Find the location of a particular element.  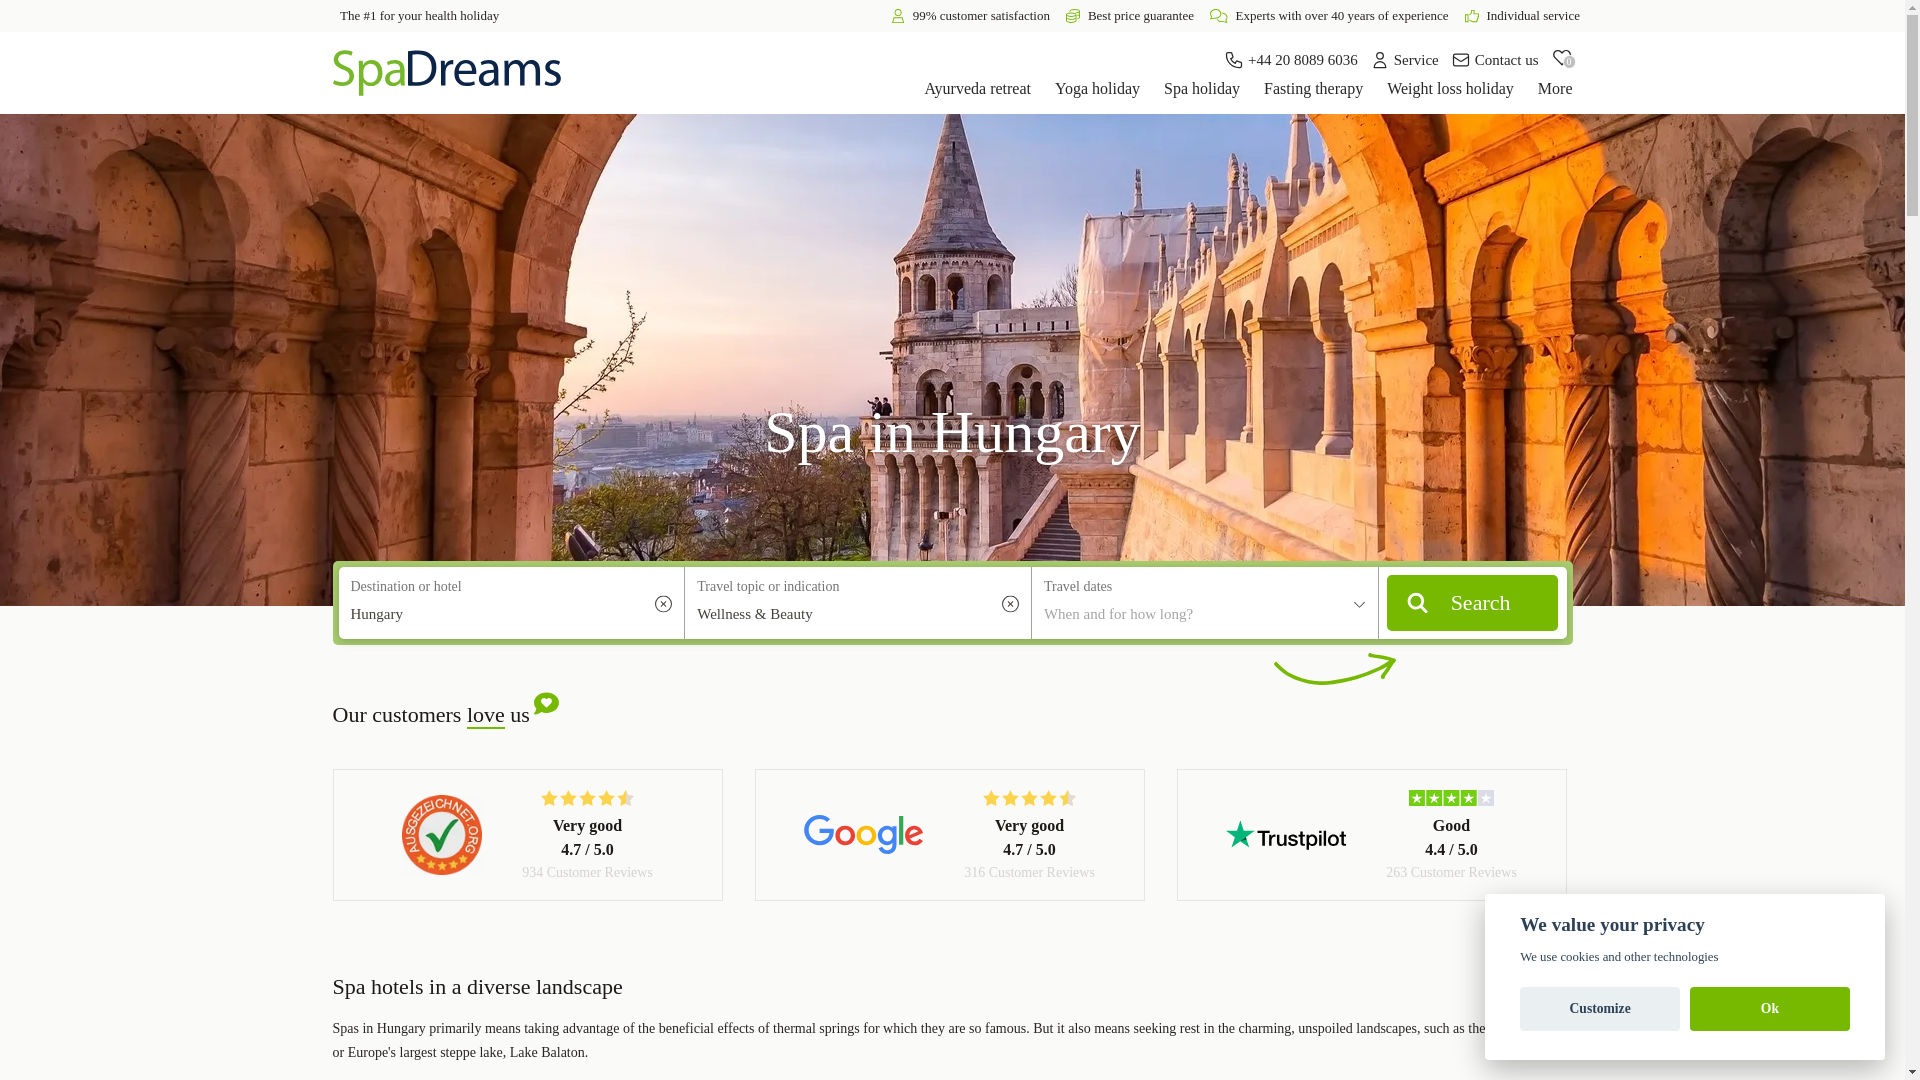

Weight loss holiday is located at coordinates (1450, 88).